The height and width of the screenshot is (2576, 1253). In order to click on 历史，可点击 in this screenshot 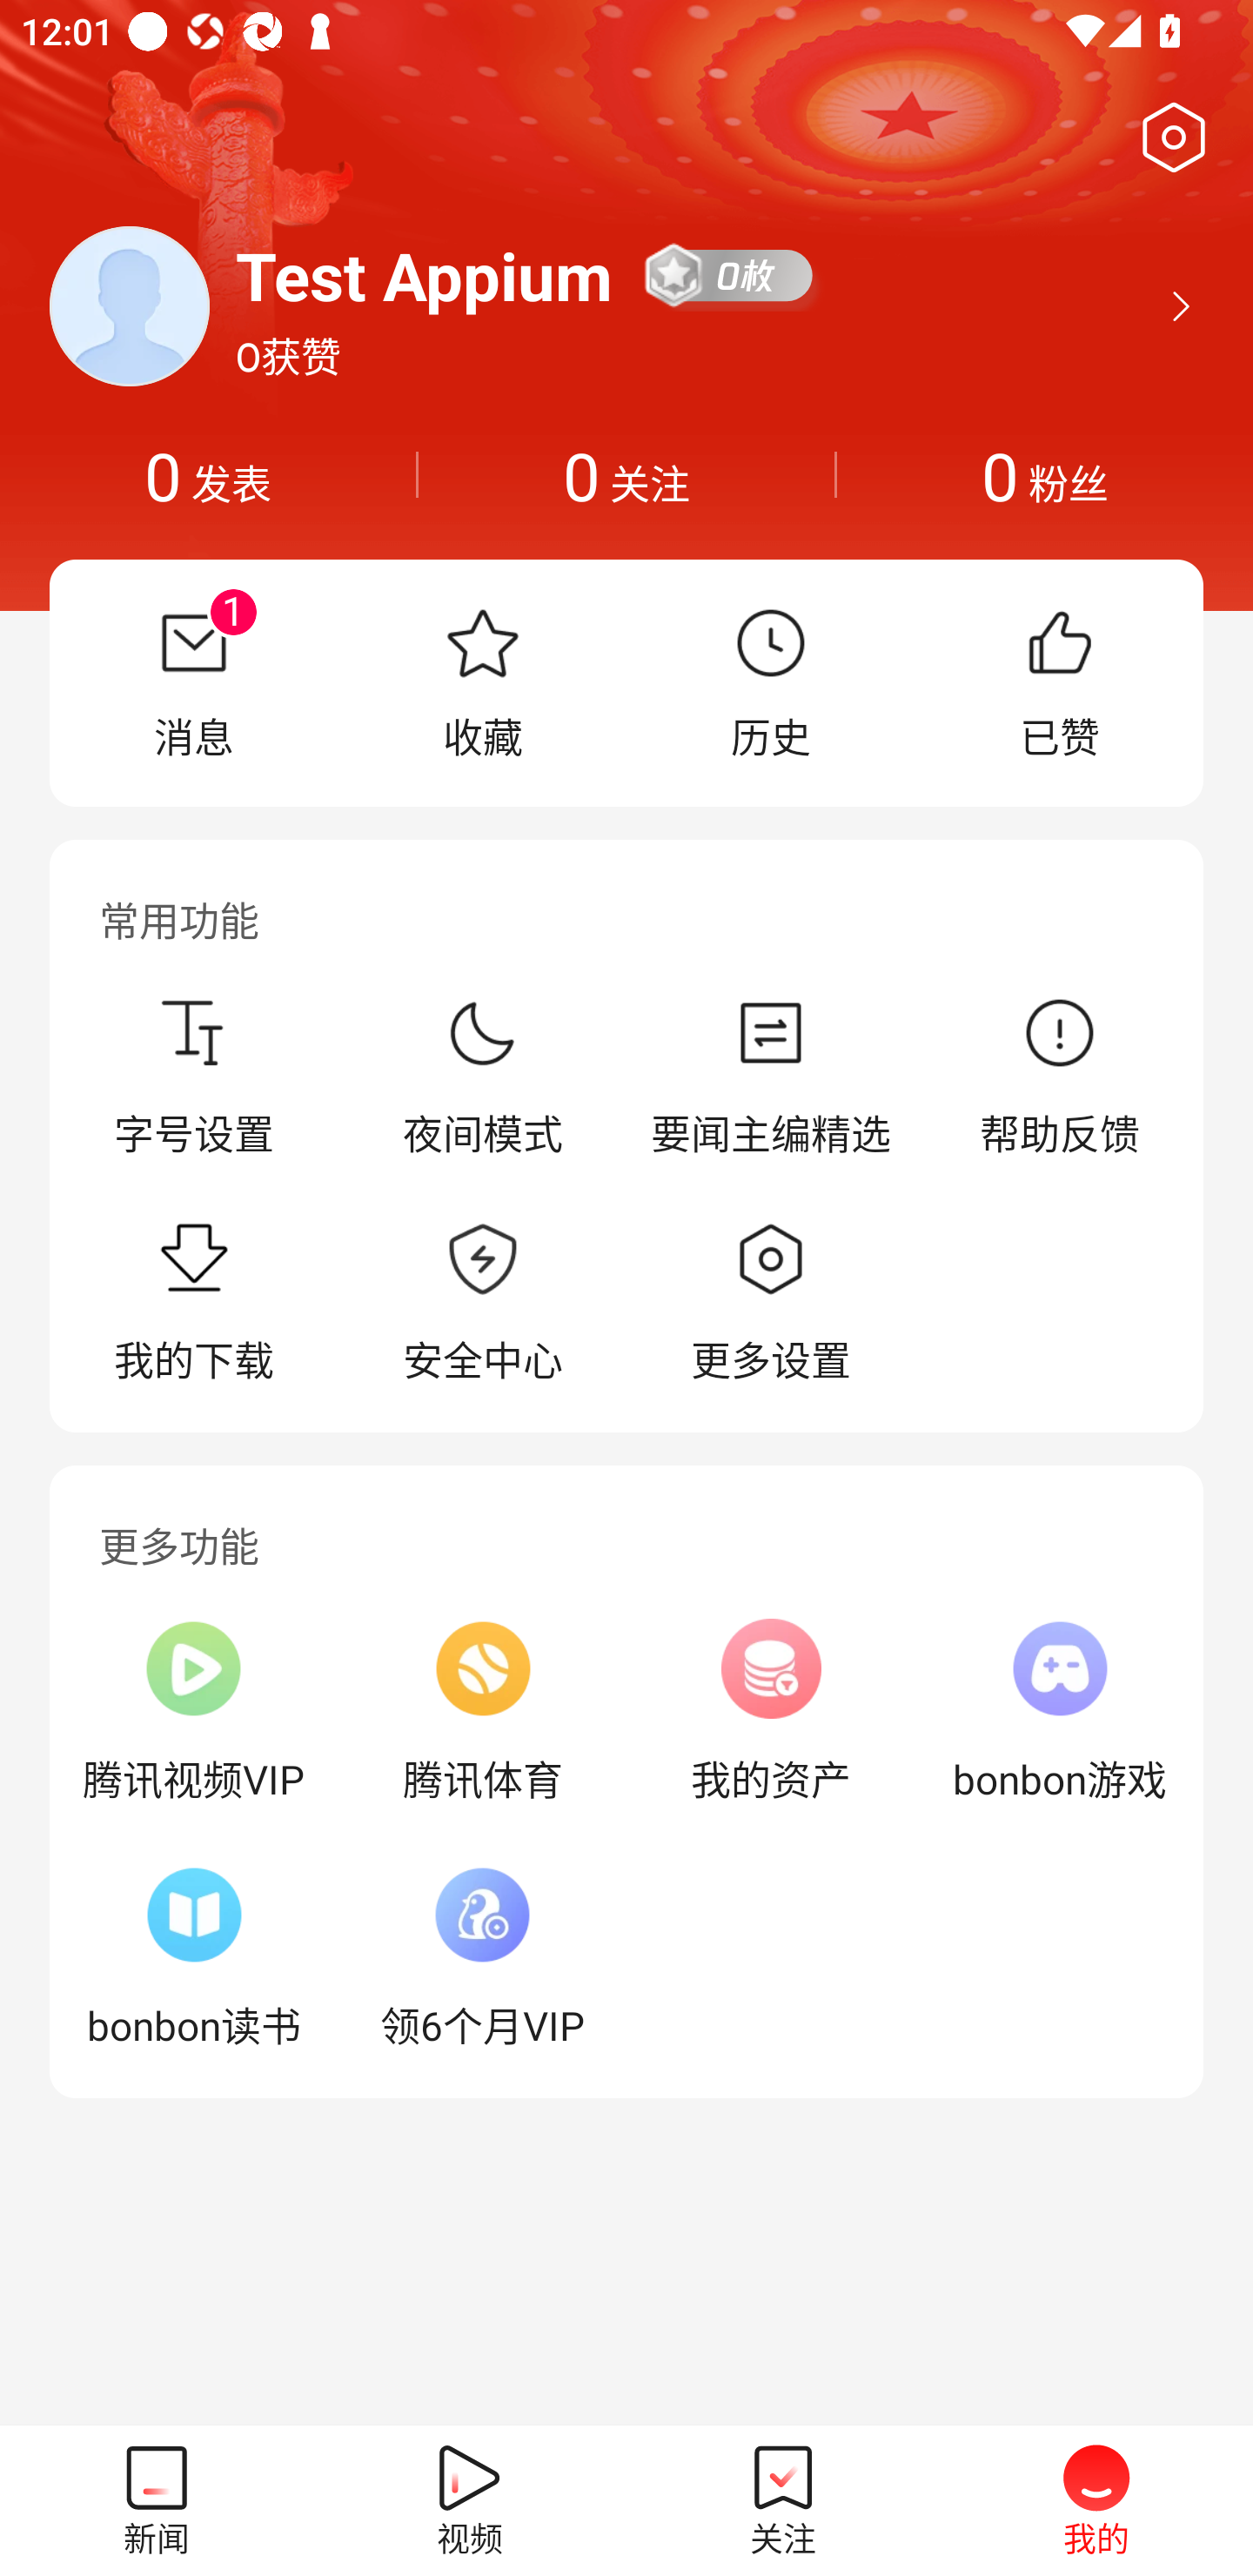, I will do `click(771, 682)`.